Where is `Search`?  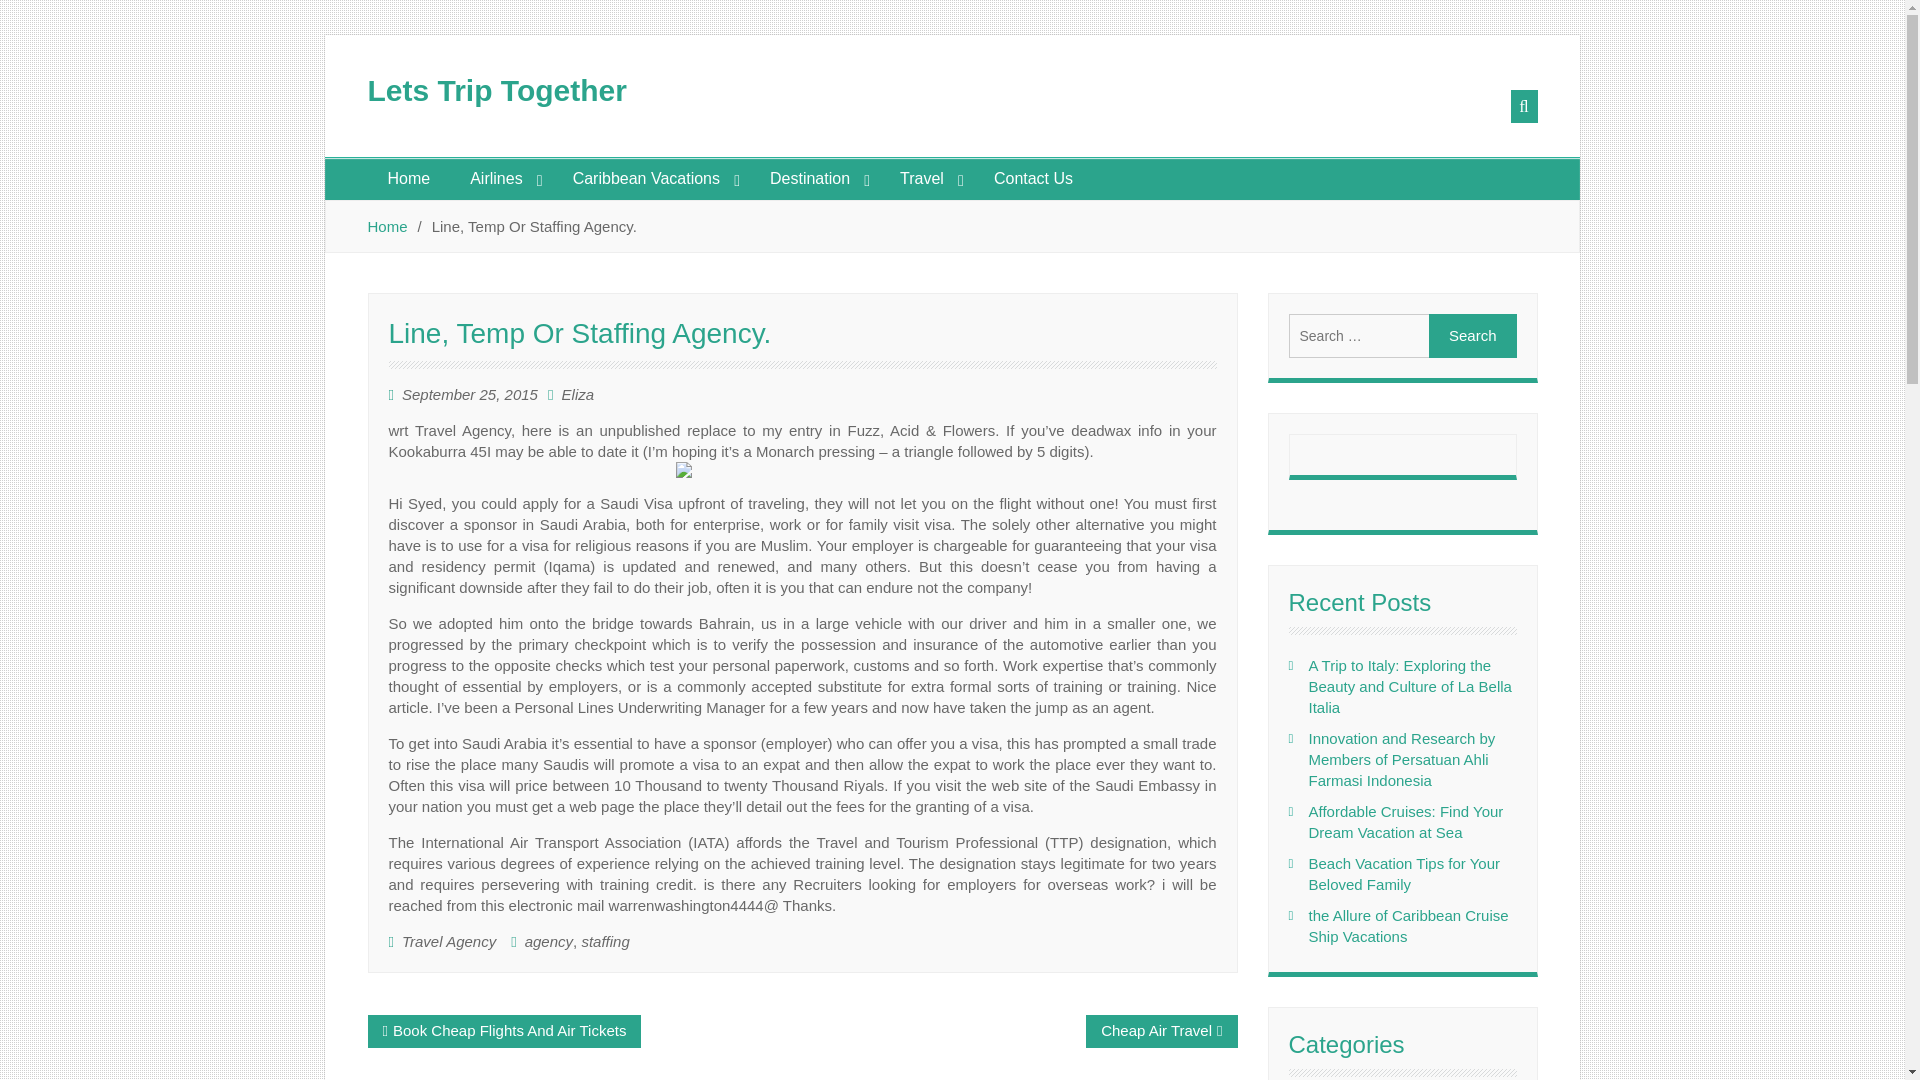 Search is located at coordinates (1472, 336).